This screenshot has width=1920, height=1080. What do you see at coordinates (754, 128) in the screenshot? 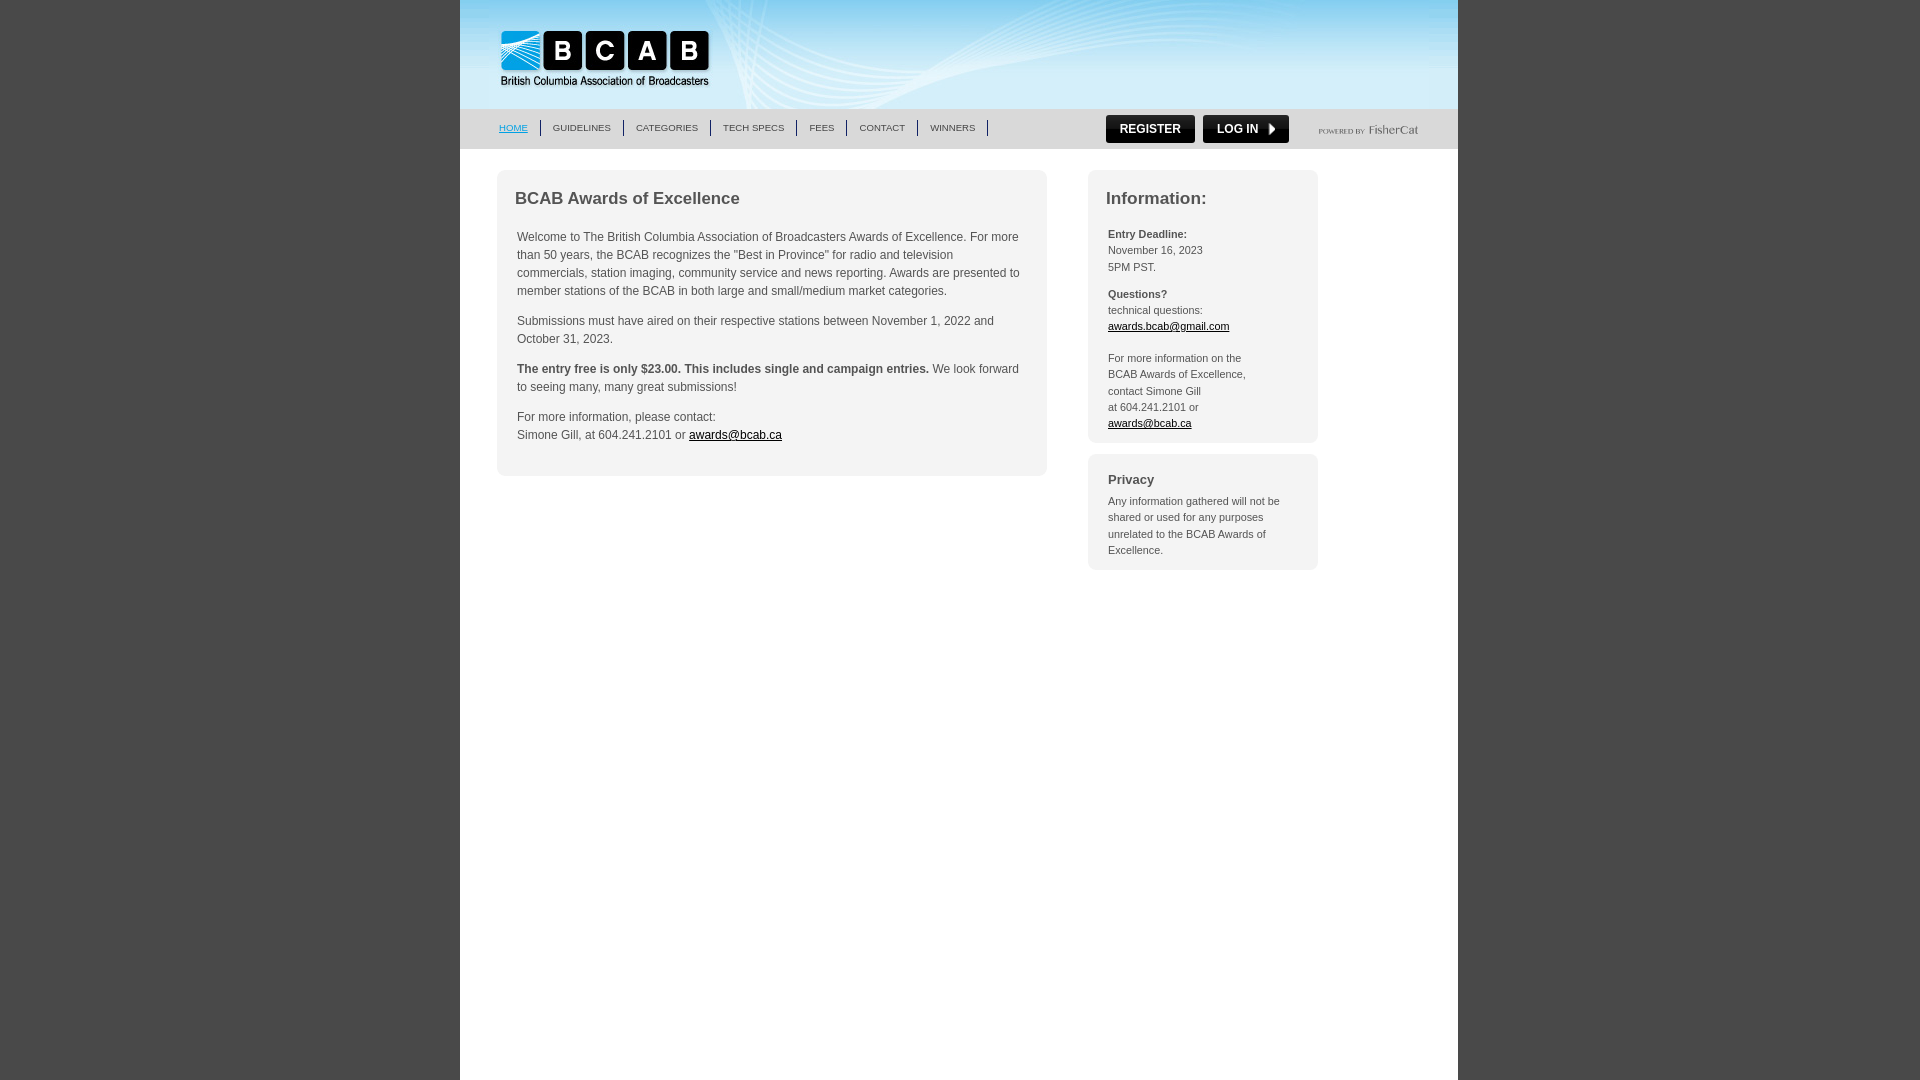
I see `TECH SPECS` at bounding box center [754, 128].